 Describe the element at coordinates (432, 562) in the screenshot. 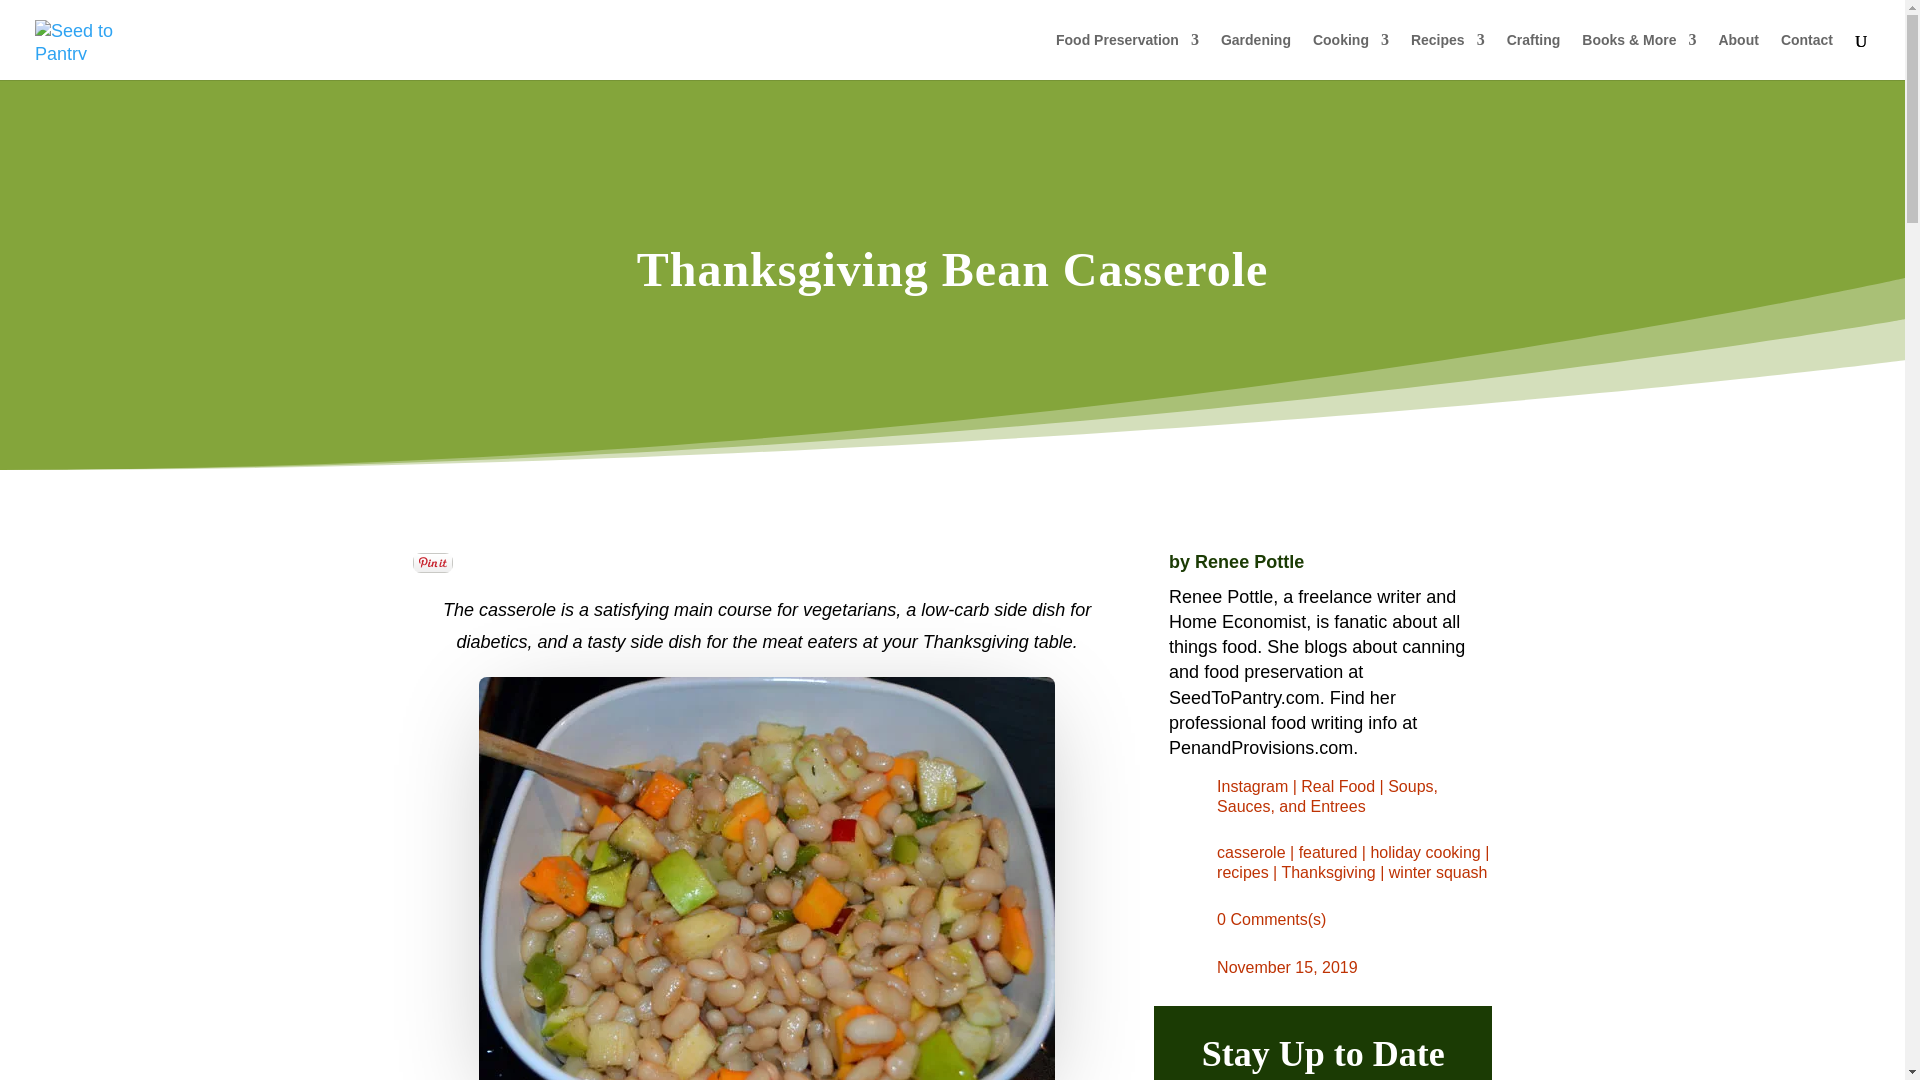

I see `Pin It` at that location.